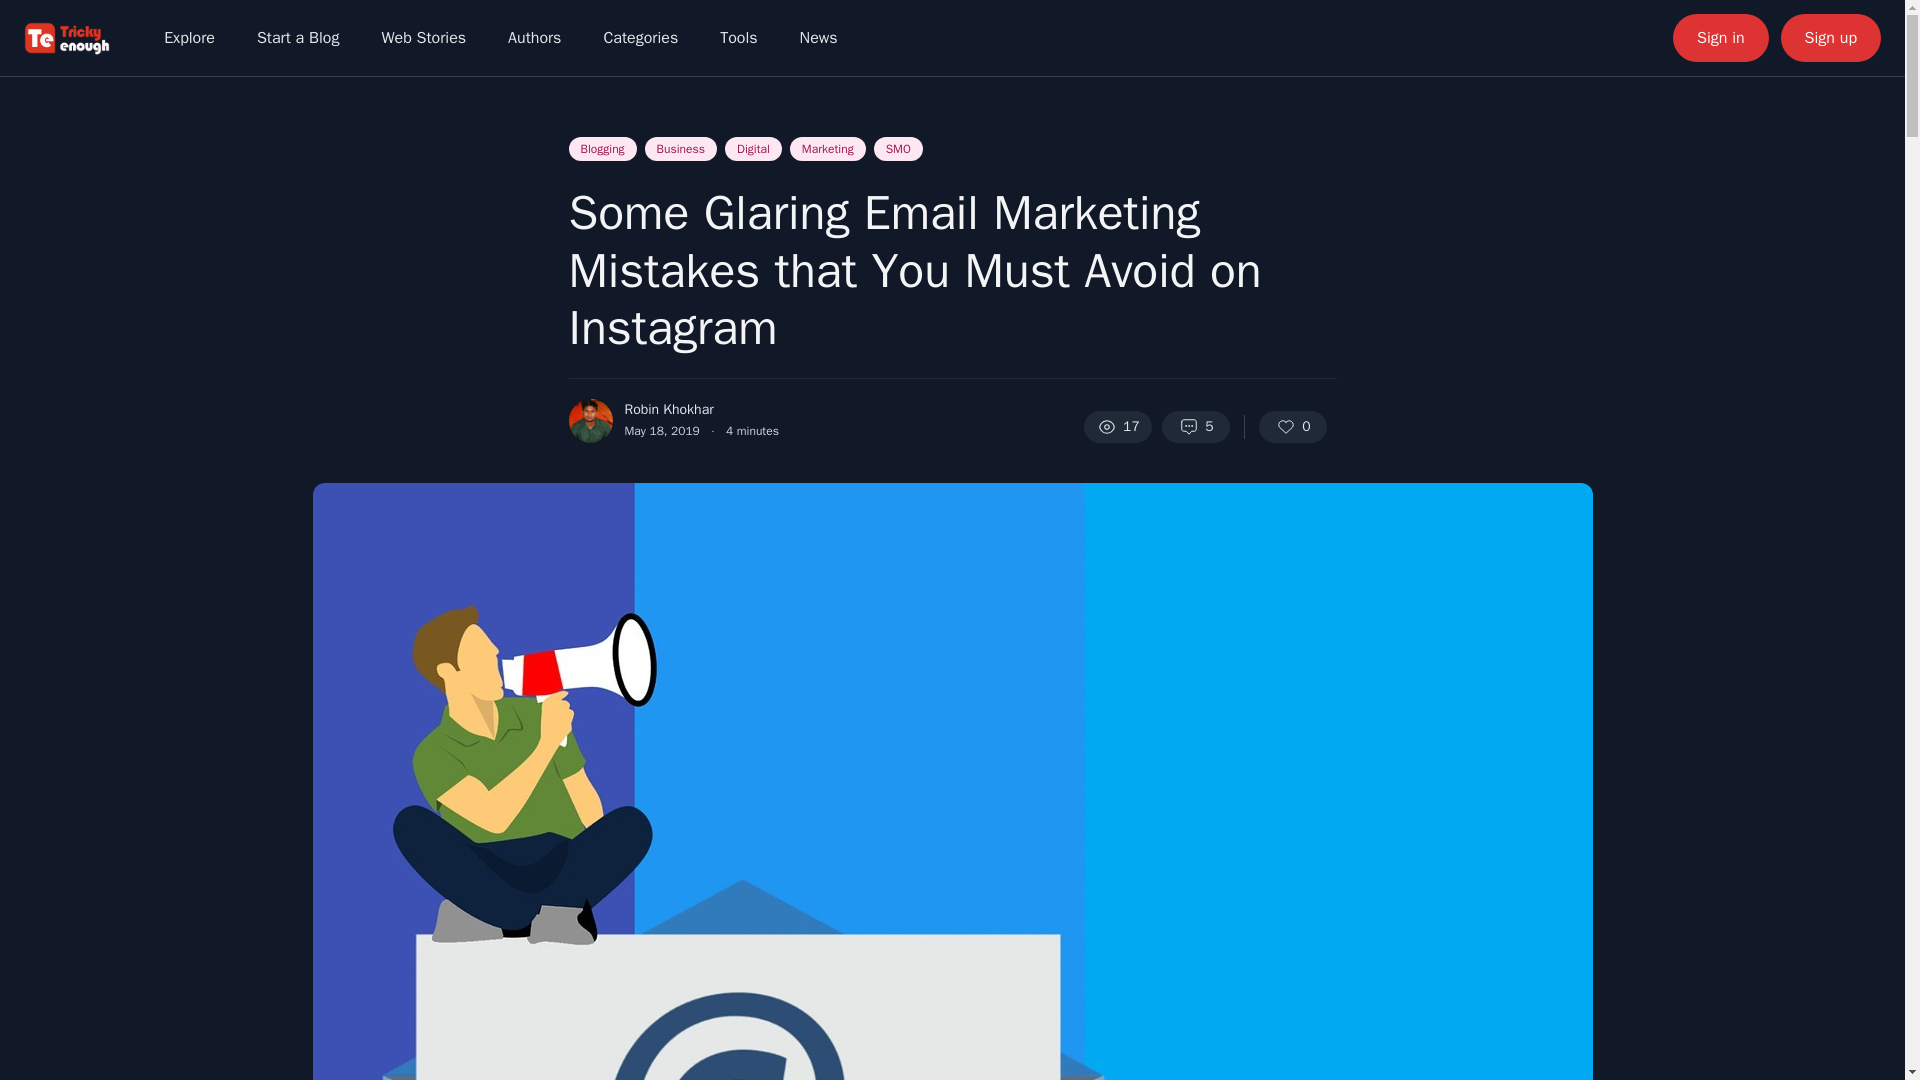 The width and height of the screenshot is (1920, 1080). I want to click on Categories, so click(640, 38).